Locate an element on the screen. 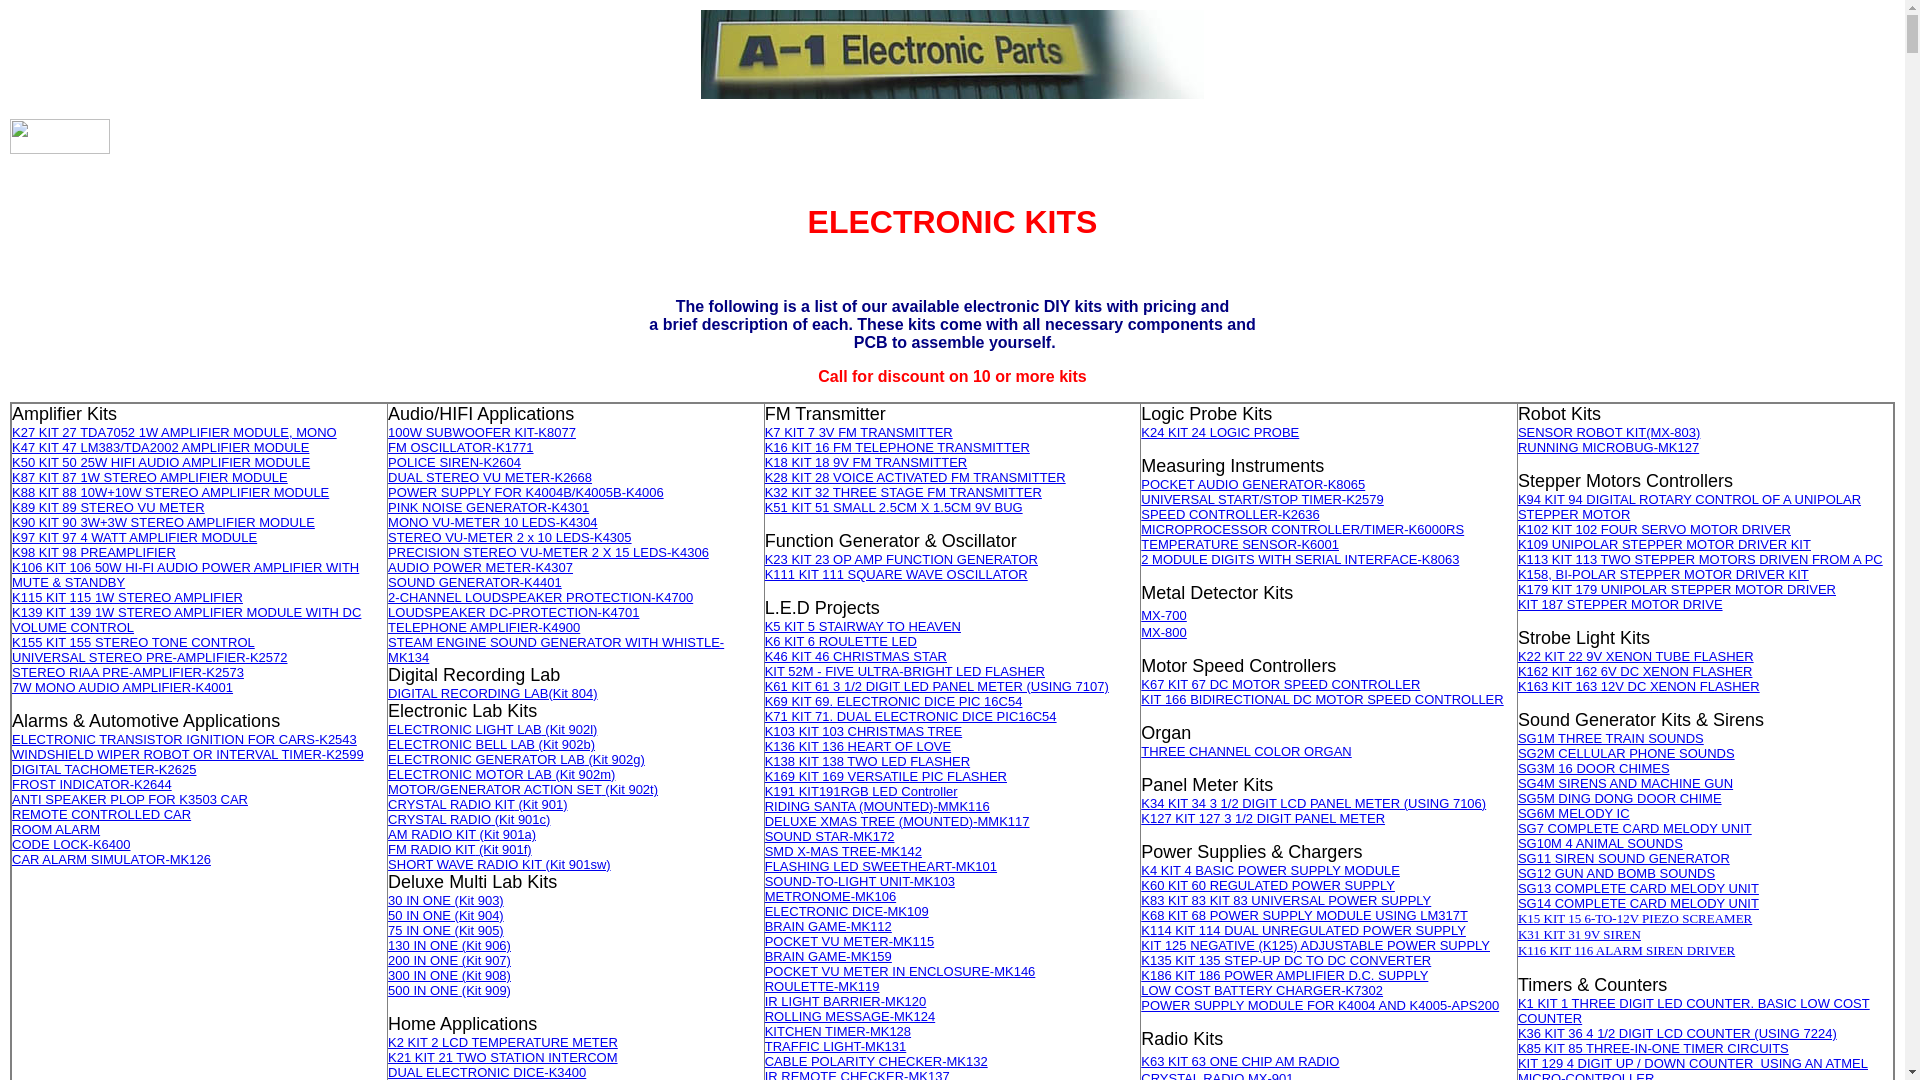 The width and height of the screenshot is (1920, 1080). SENSOR ROBOT KIT(MX-803) is located at coordinates (1610, 432).